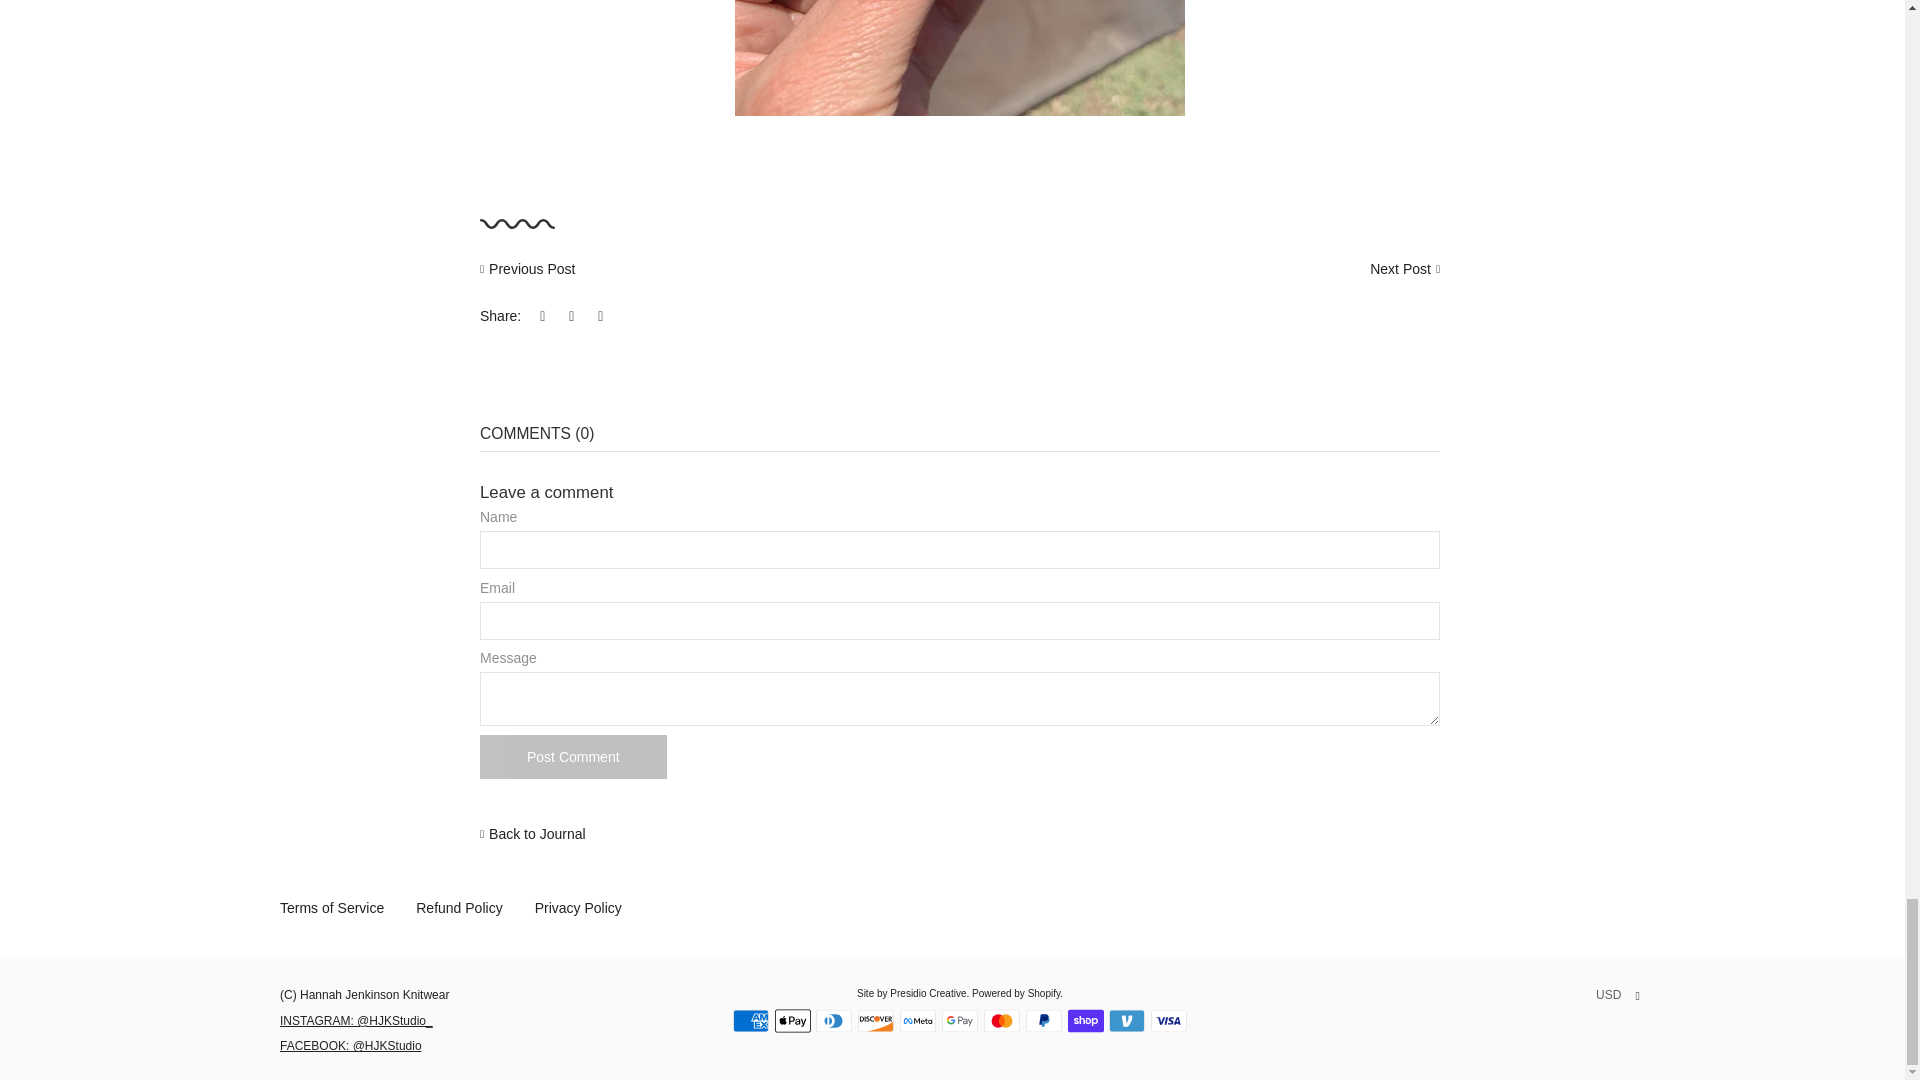 Image resolution: width=1920 pixels, height=1080 pixels. What do you see at coordinates (960, 1020) in the screenshot?
I see `Google Pay` at bounding box center [960, 1020].